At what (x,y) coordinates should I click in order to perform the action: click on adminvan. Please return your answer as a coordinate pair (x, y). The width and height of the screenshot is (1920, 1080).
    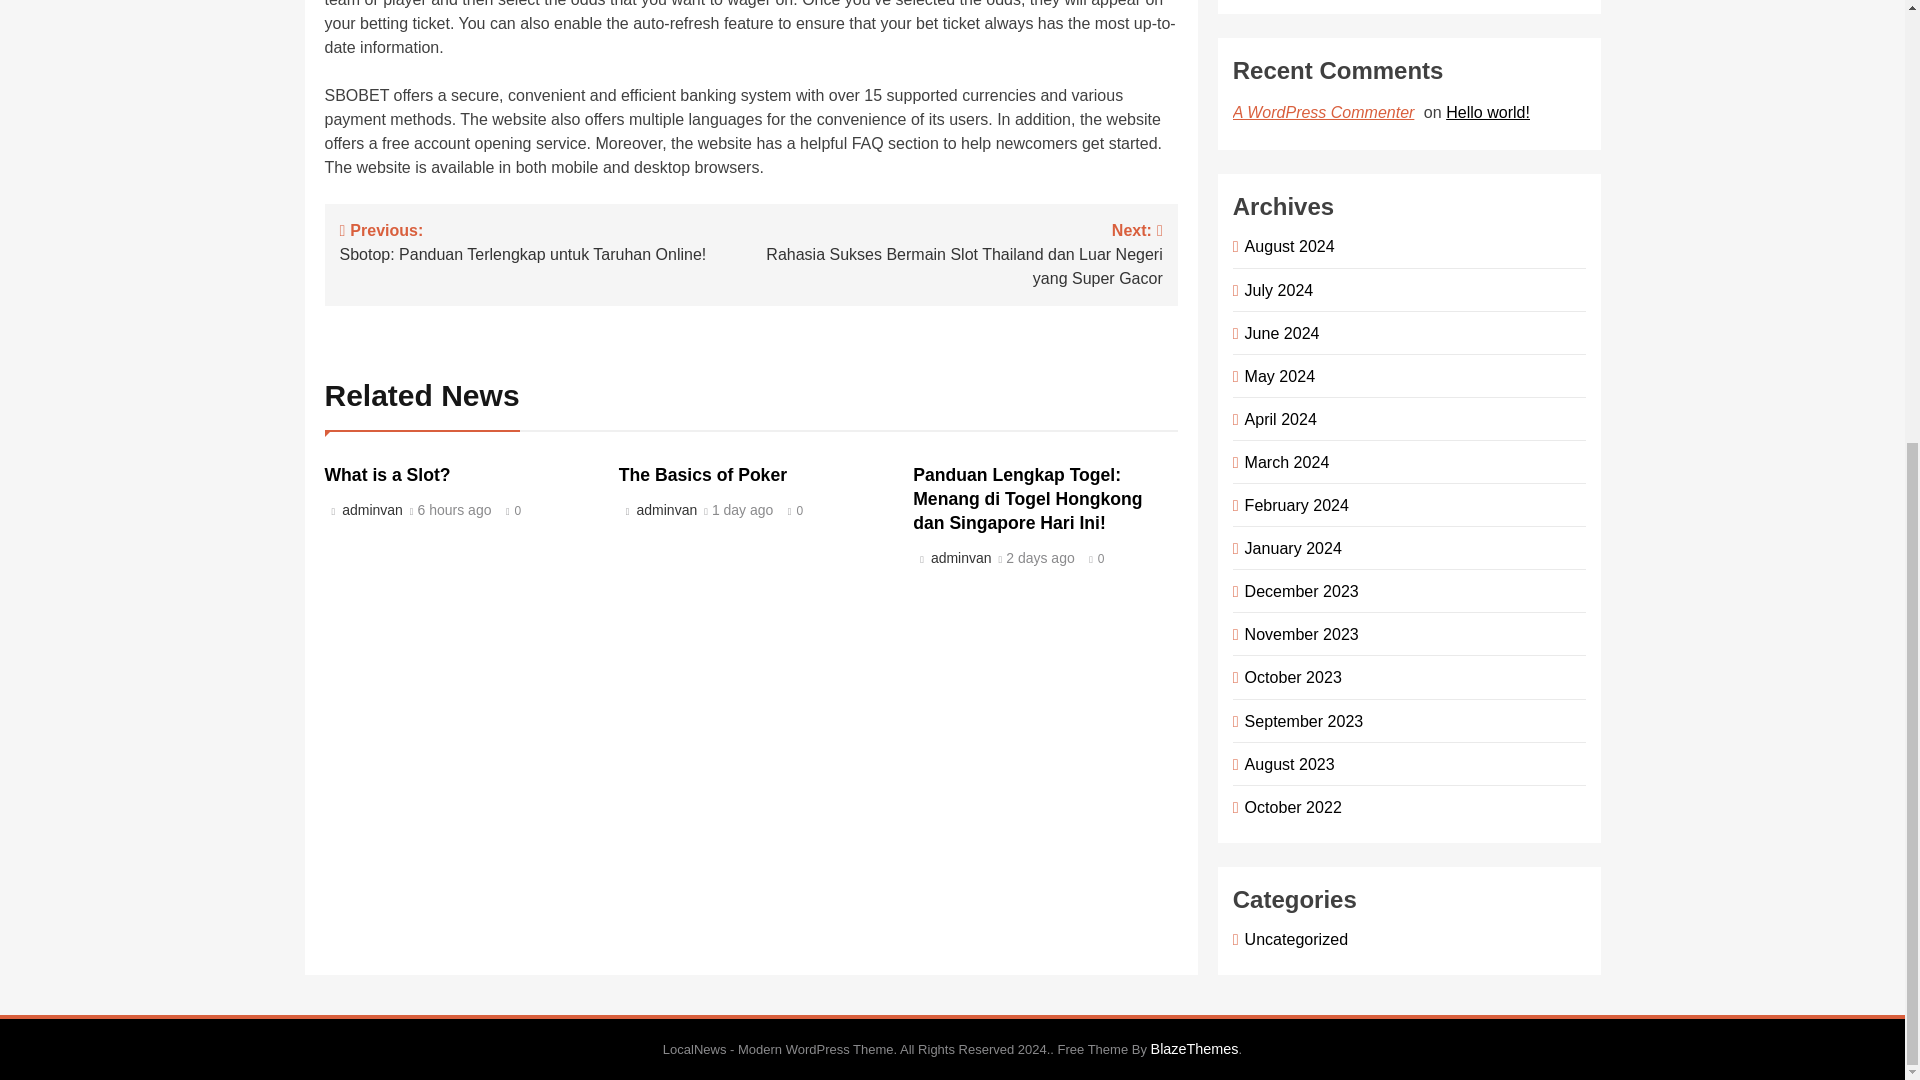
    Looking at the image, I should click on (664, 510).